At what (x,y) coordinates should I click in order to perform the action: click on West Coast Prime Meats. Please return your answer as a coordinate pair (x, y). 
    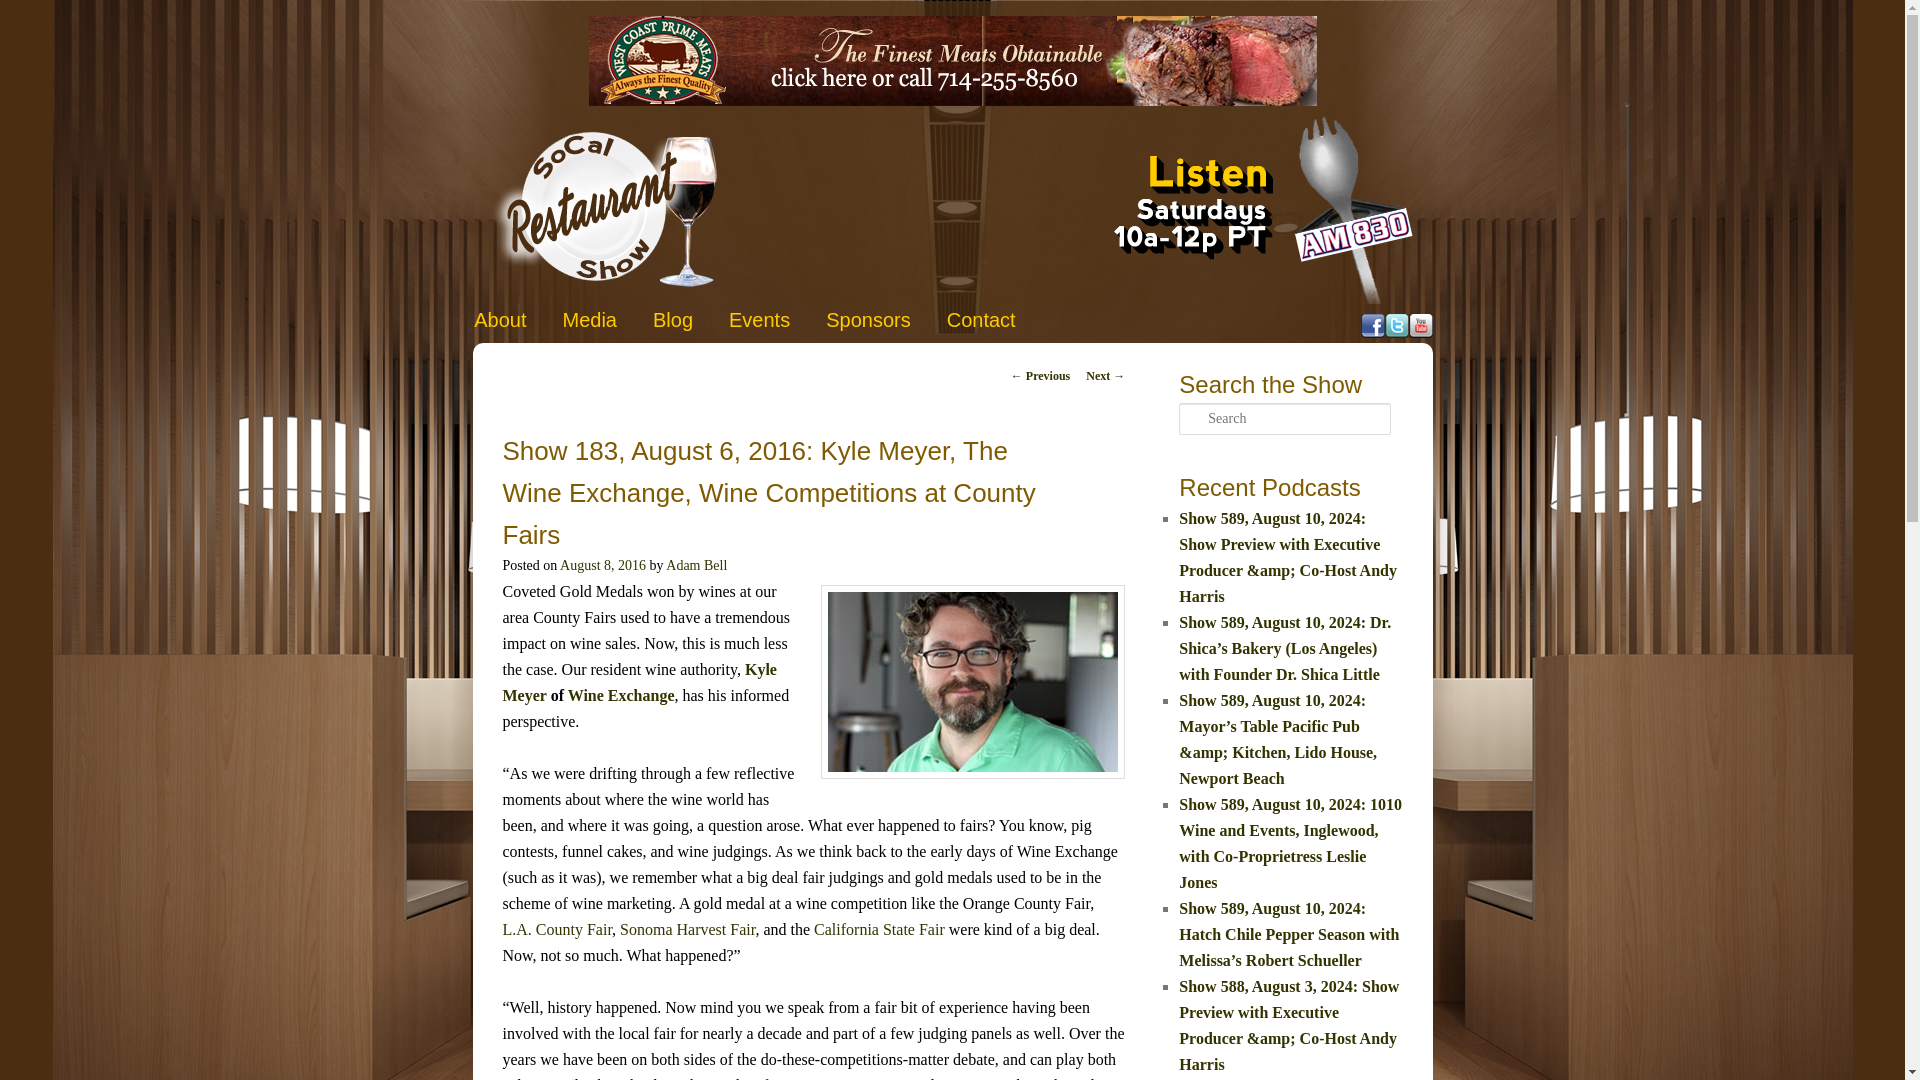
    Looking at the image, I should click on (951, 100).